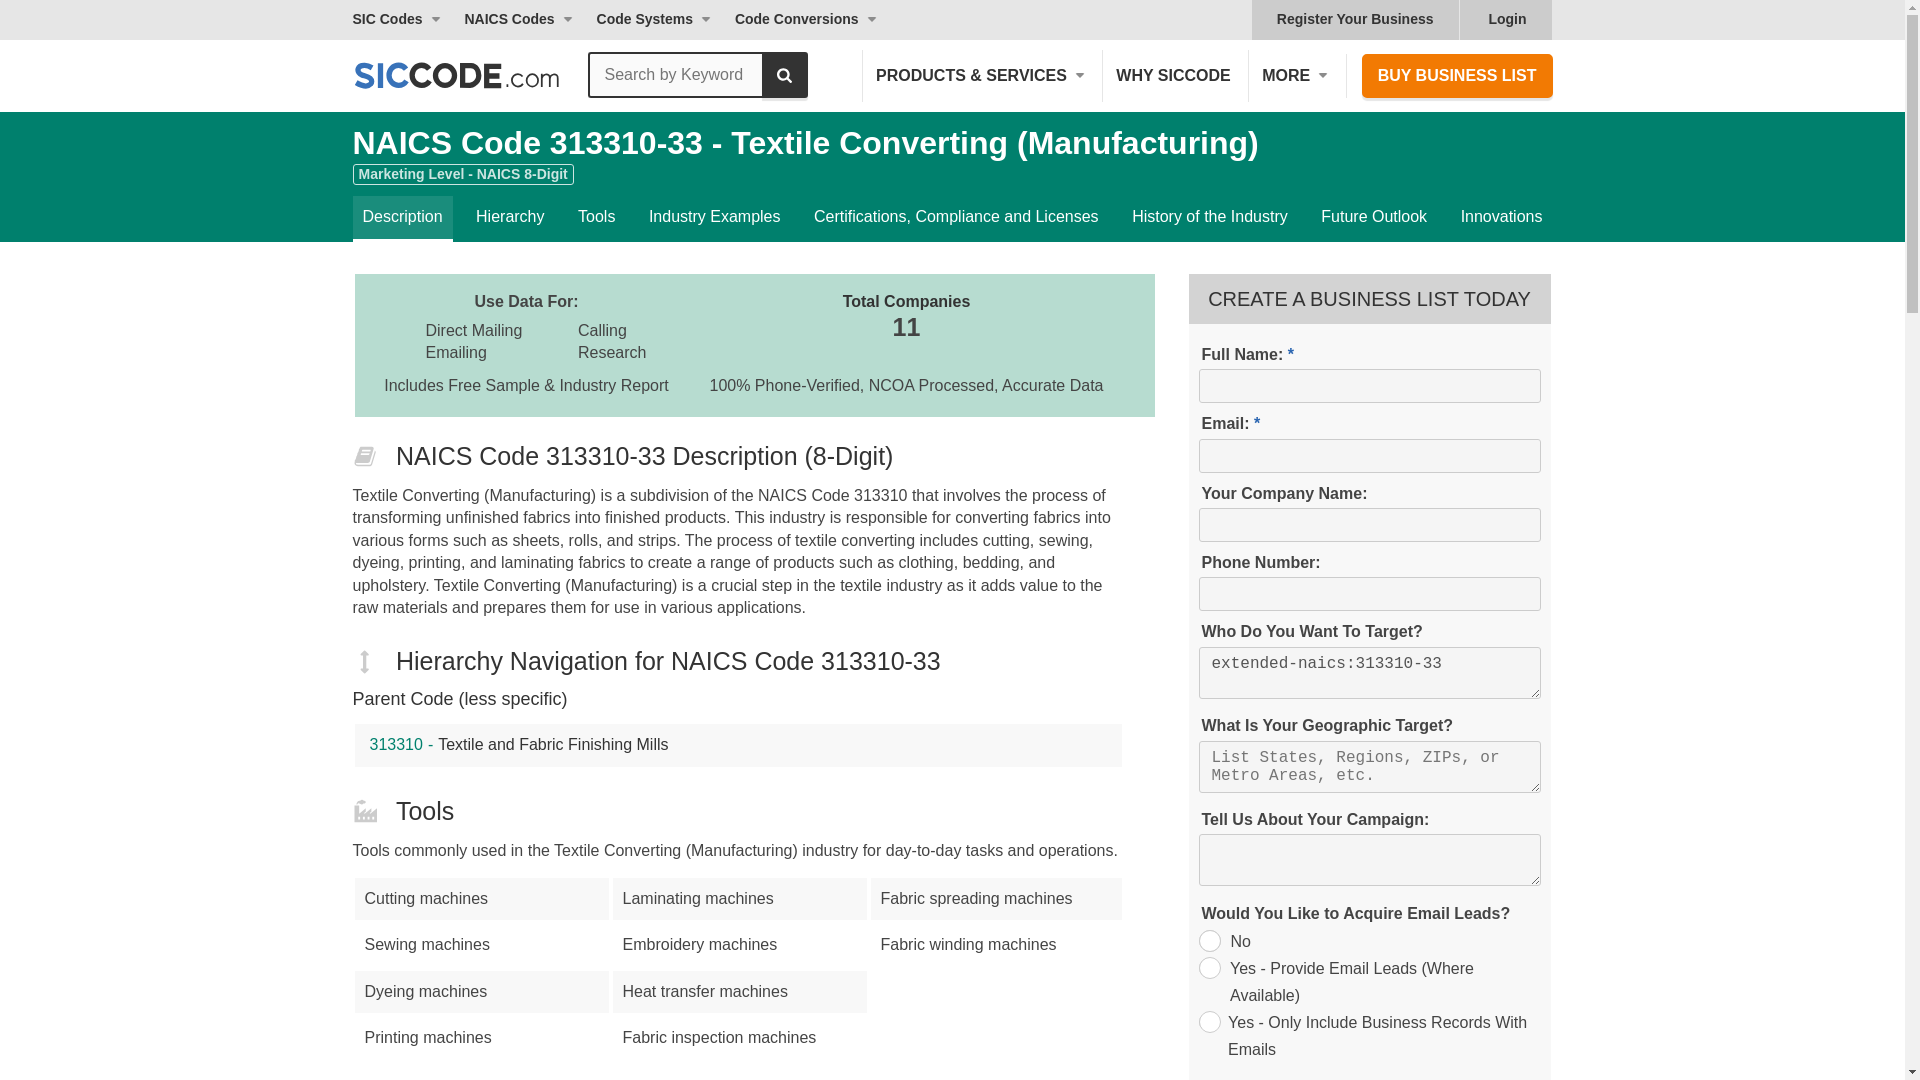 The image size is (1920, 1080). What do you see at coordinates (1208, 940) in the screenshot?
I see `No` at bounding box center [1208, 940].